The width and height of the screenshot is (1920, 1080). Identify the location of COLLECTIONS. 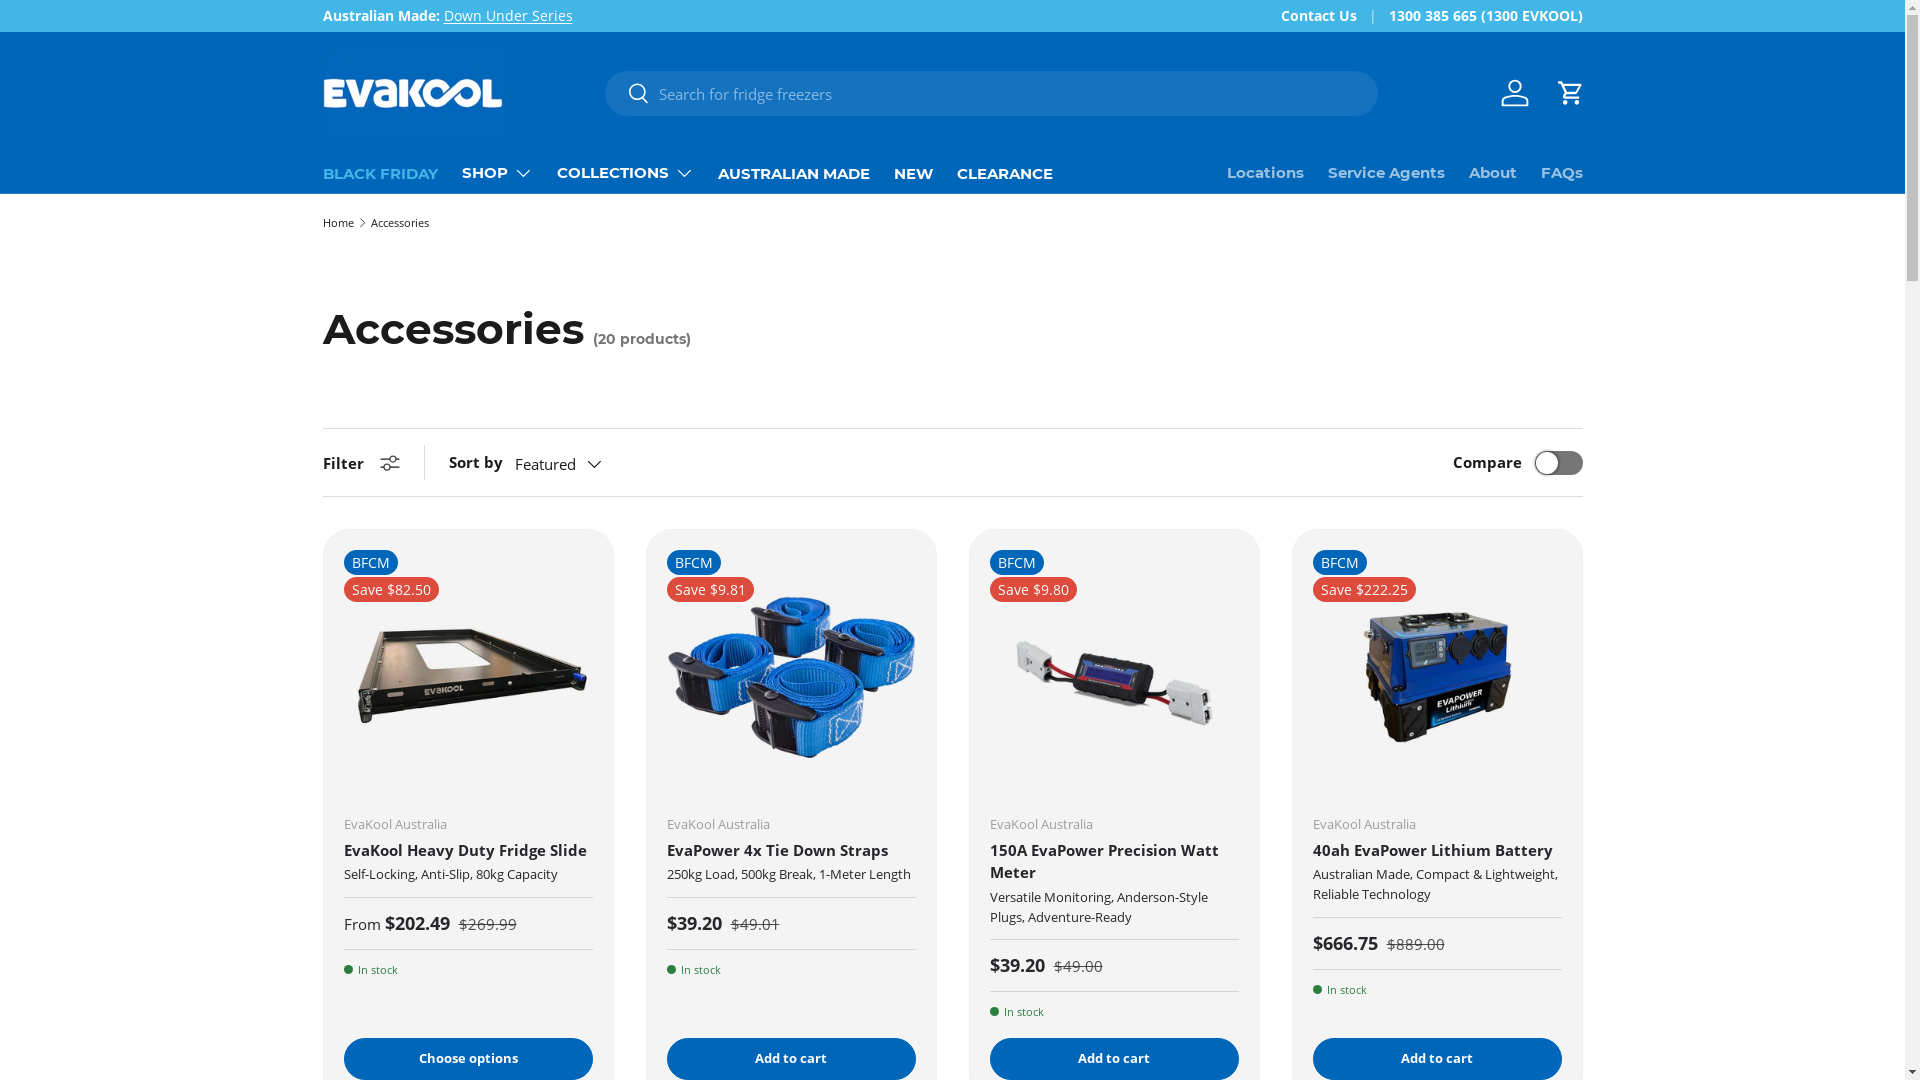
(624, 173).